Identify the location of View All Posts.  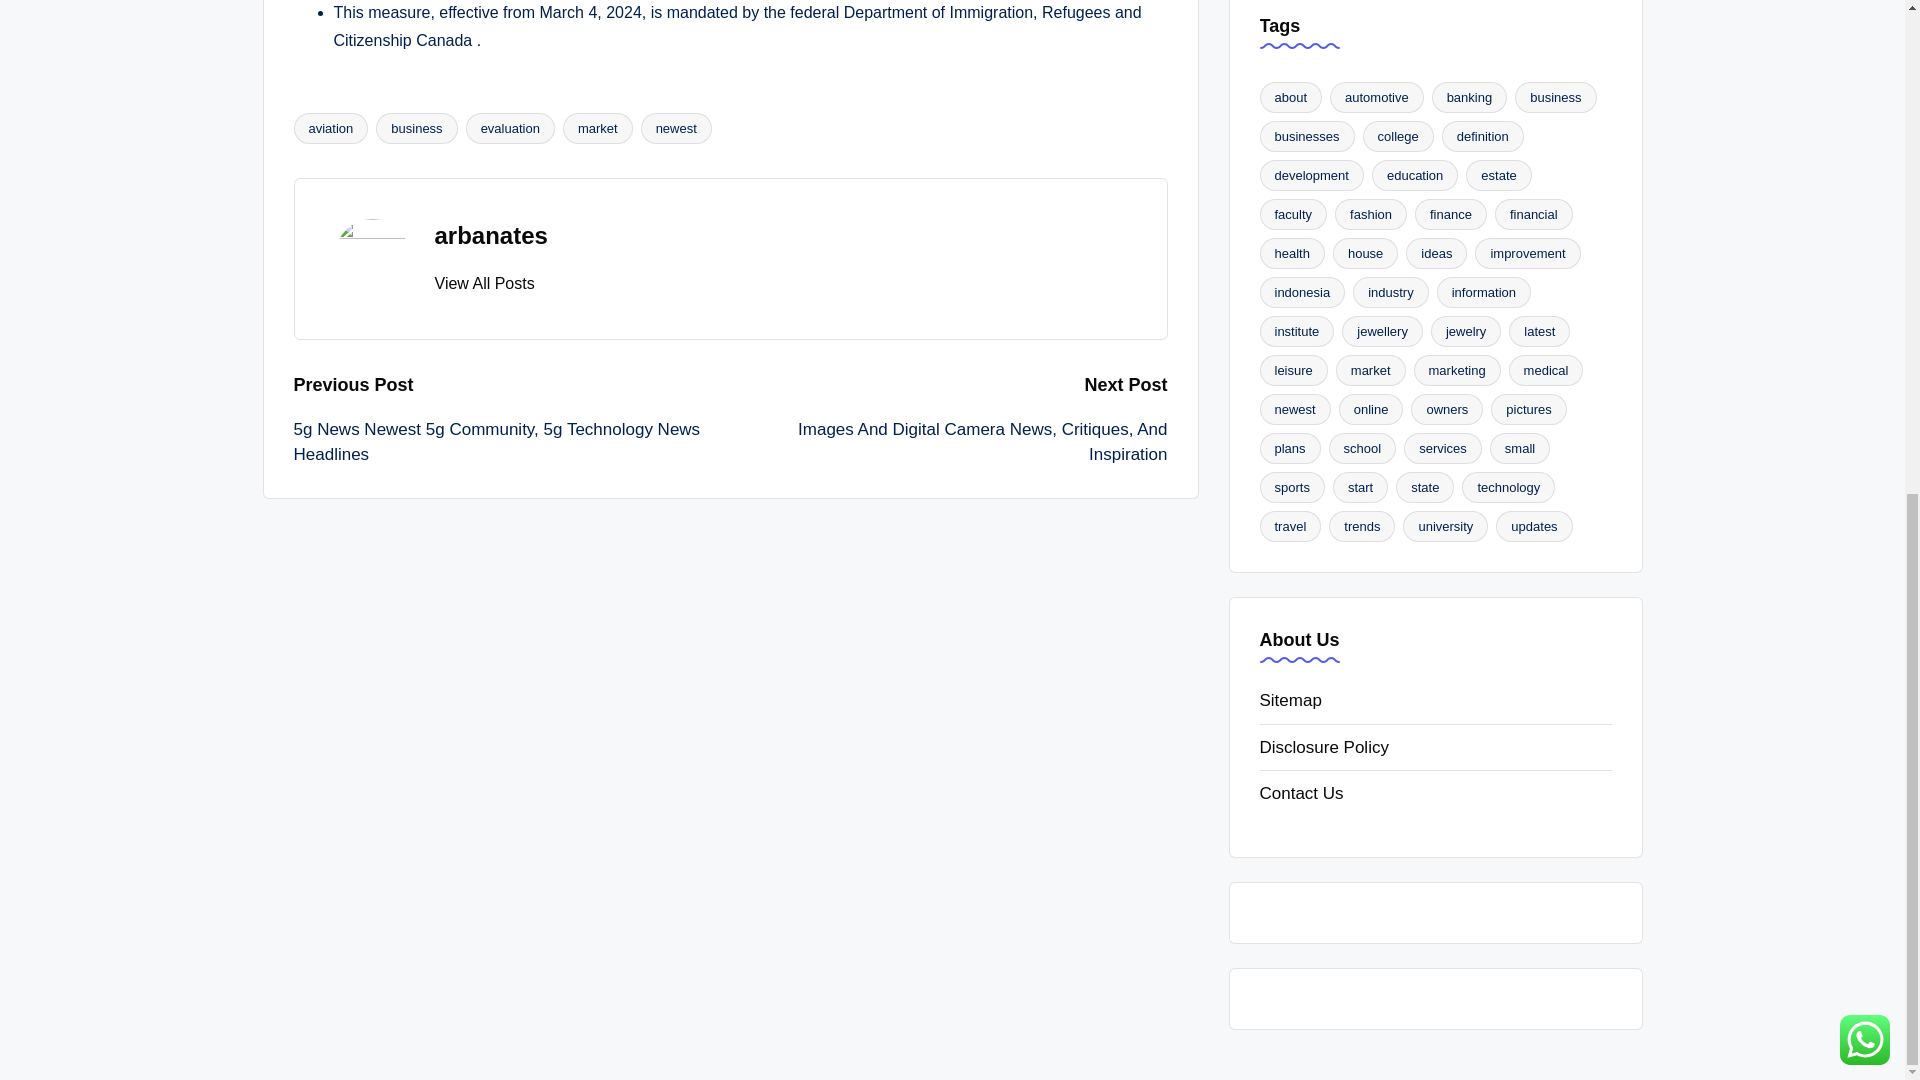
(483, 284).